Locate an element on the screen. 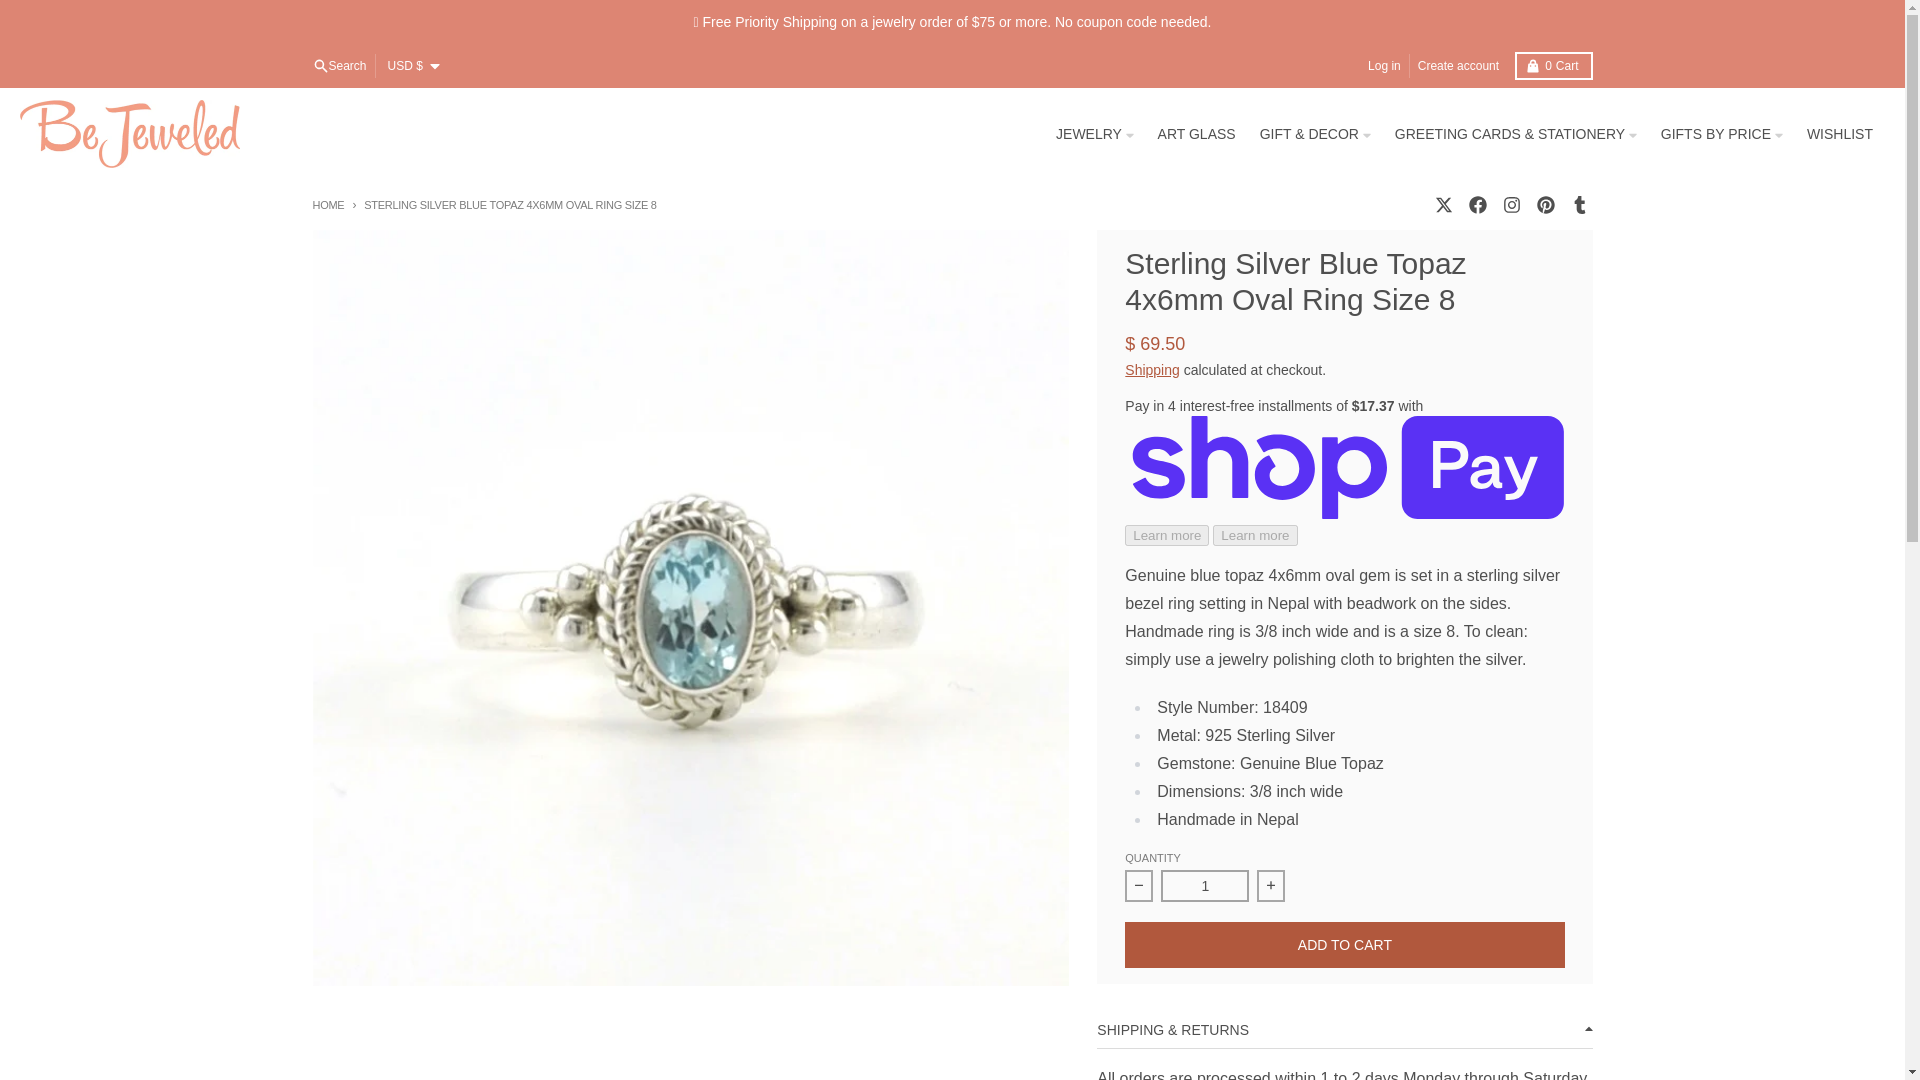 The image size is (1920, 1080). Instagram - BeJeweled is located at coordinates (327, 203).